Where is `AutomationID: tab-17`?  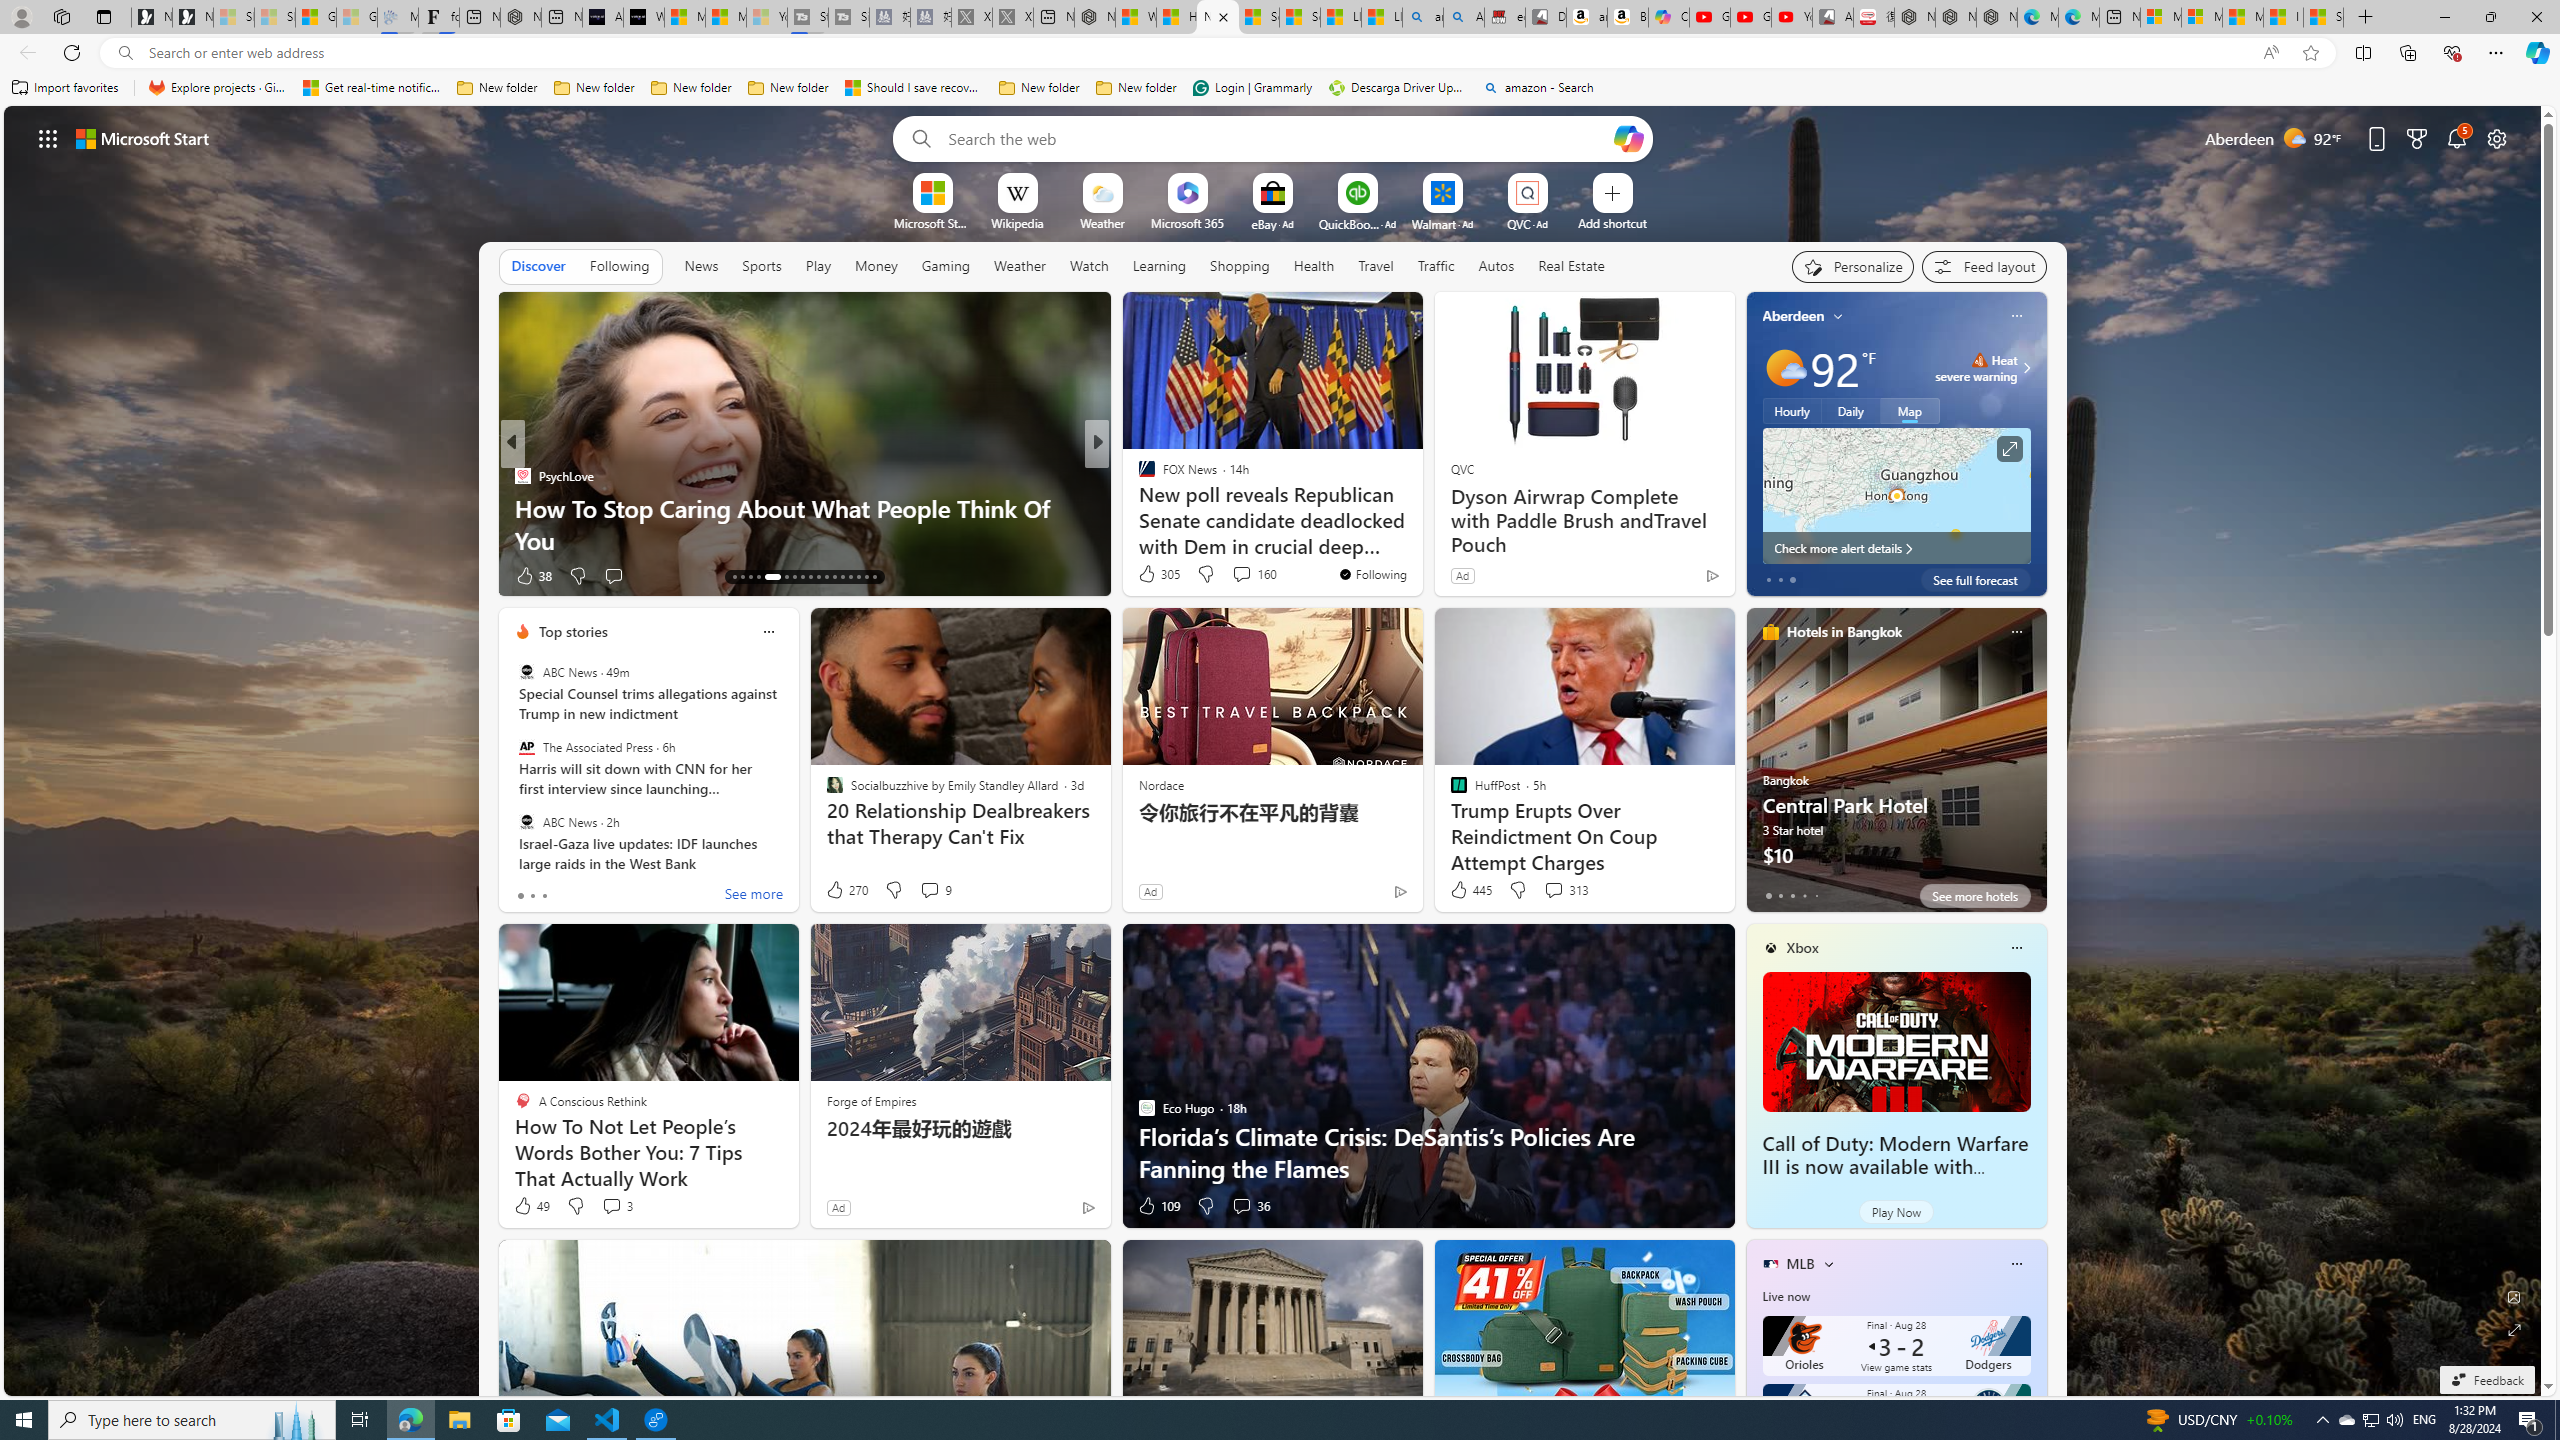
AutomationID: tab-17 is located at coordinates (768, 577).